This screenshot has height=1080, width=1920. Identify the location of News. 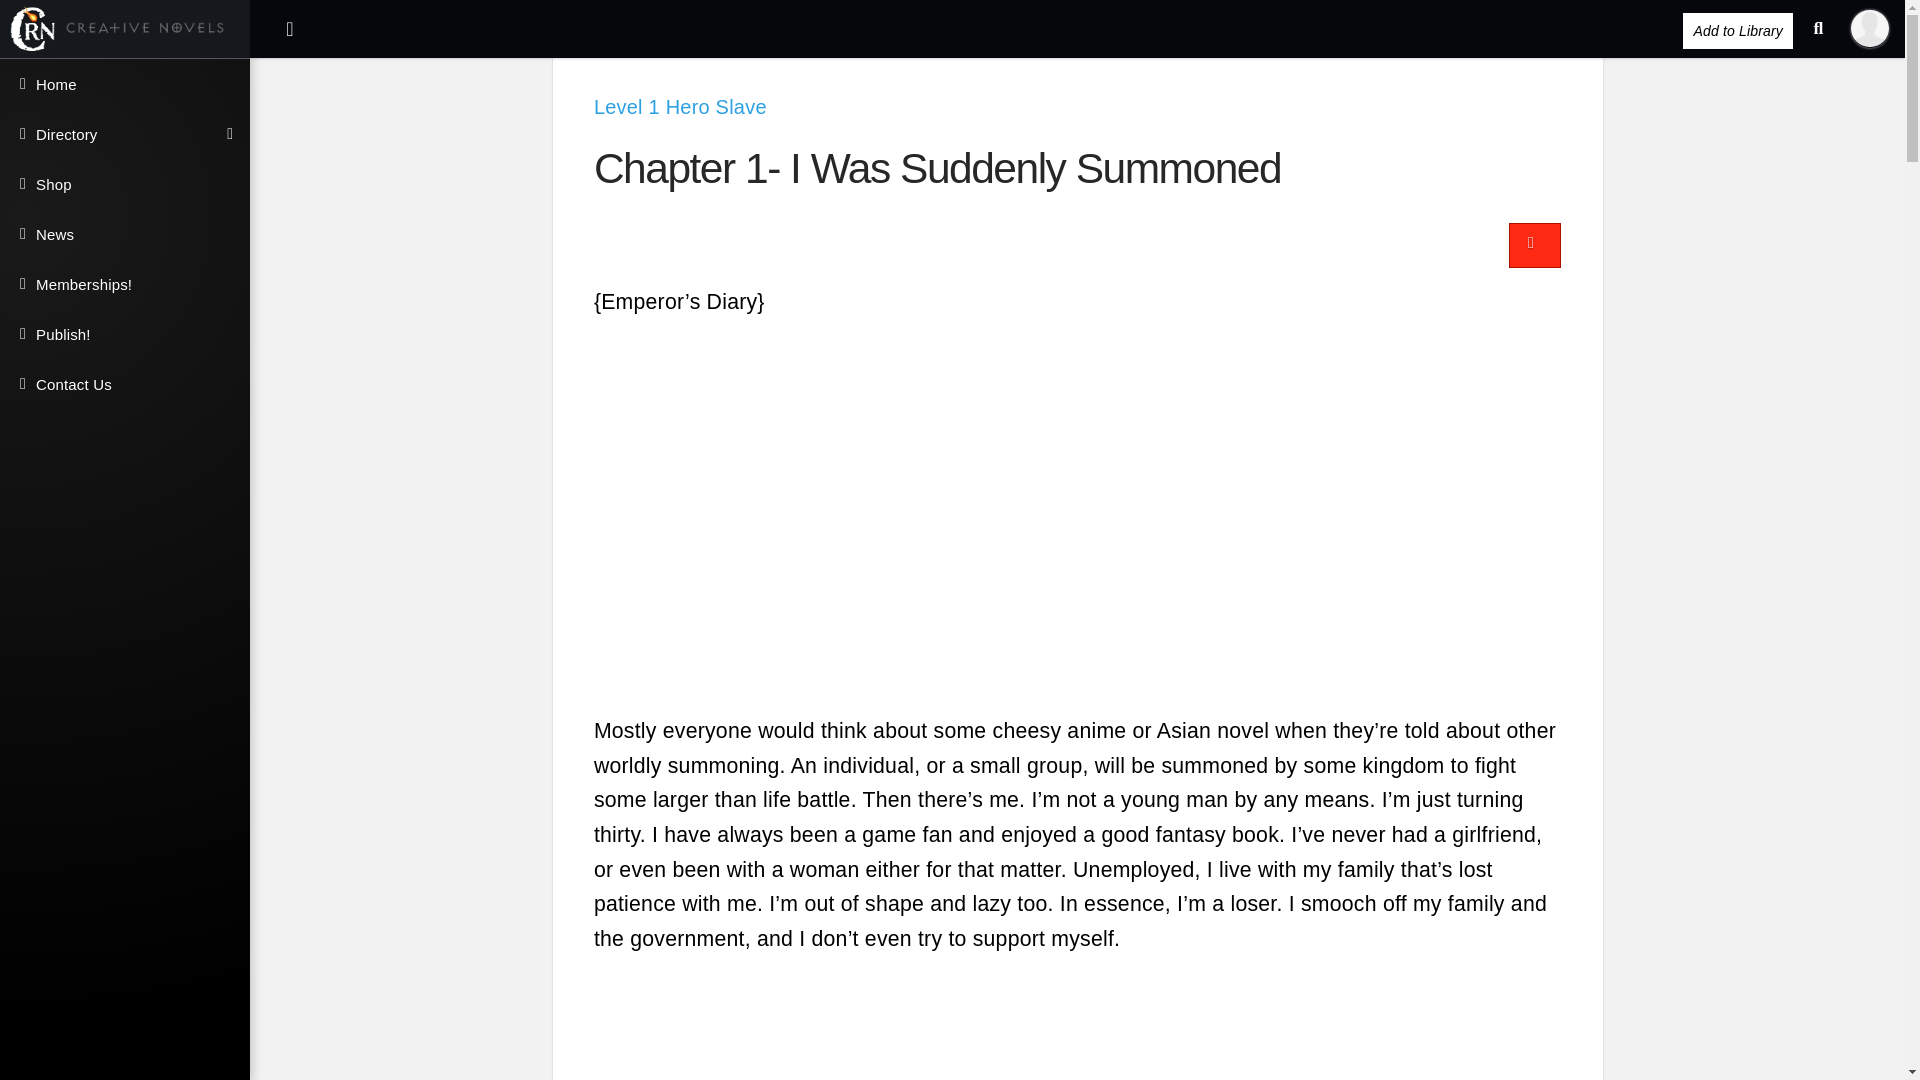
(124, 234).